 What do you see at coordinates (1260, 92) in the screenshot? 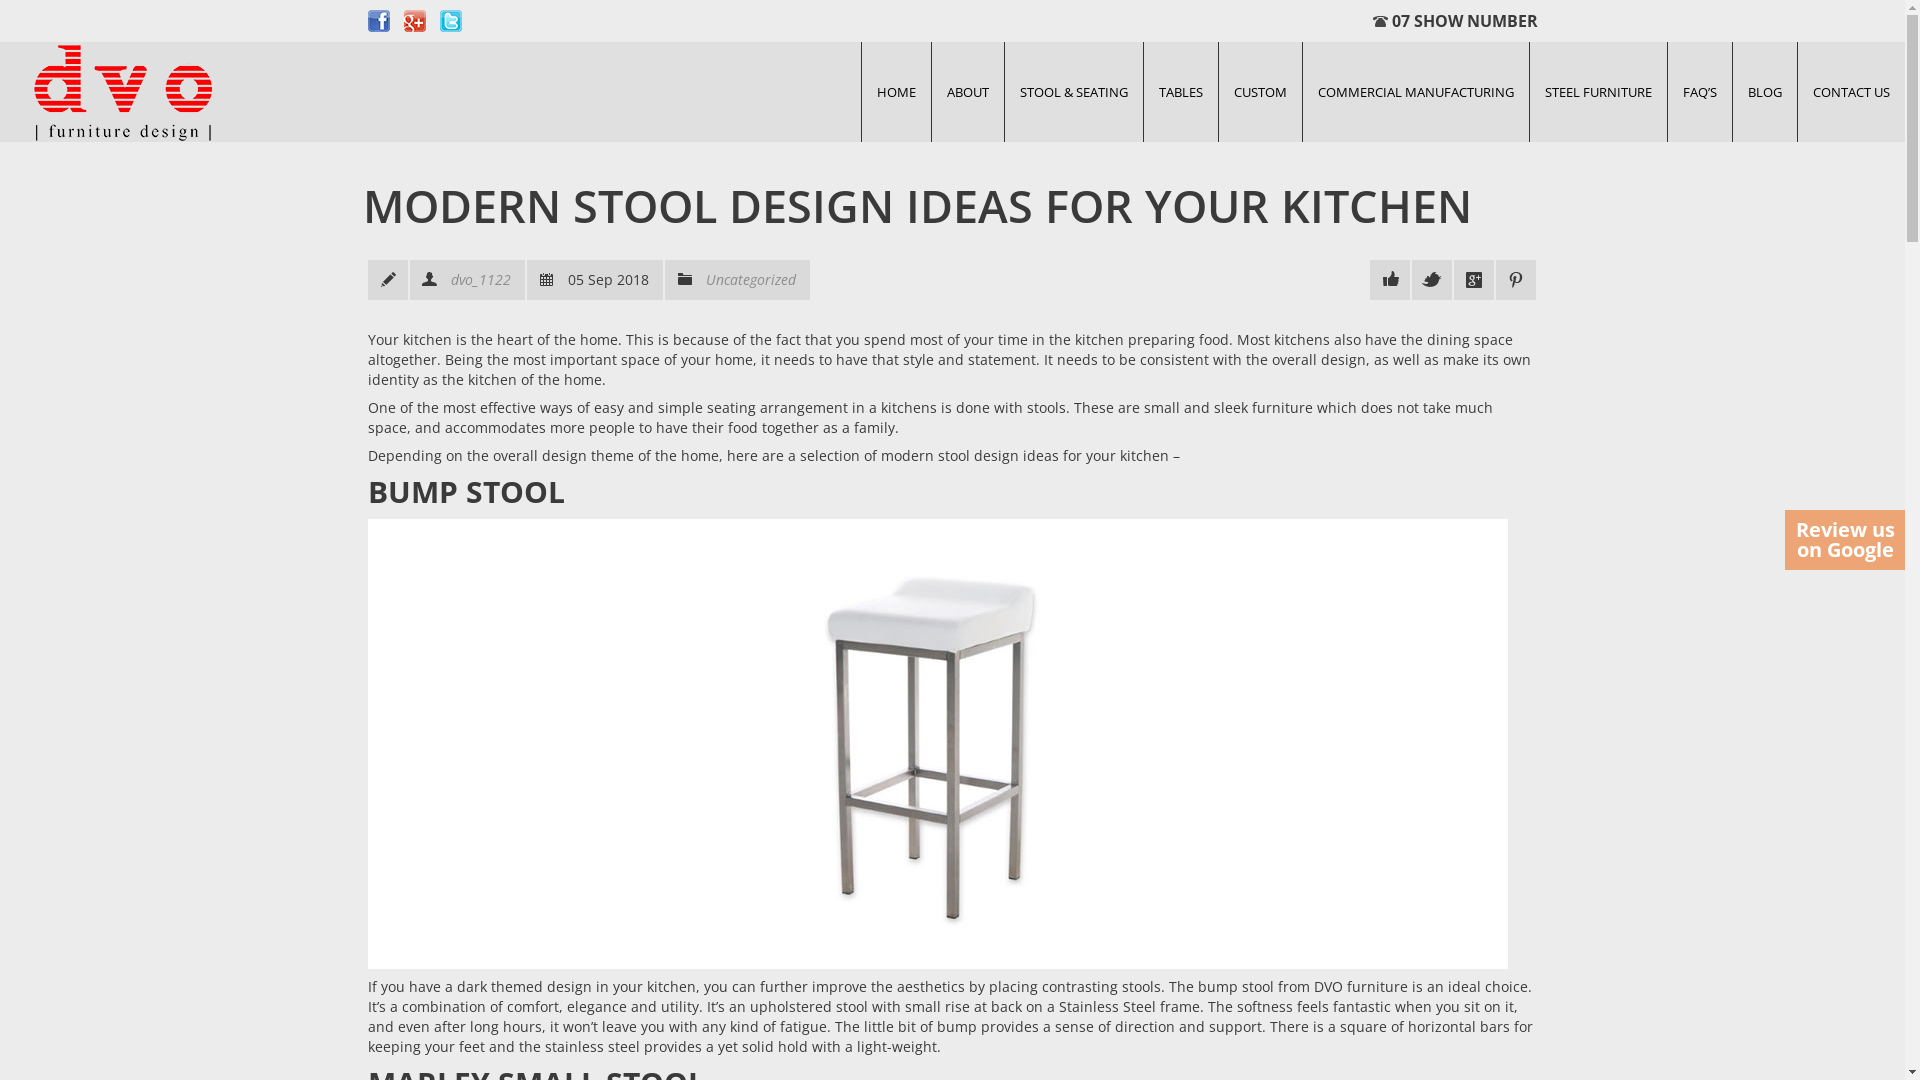
I see `CUSTOM` at bounding box center [1260, 92].